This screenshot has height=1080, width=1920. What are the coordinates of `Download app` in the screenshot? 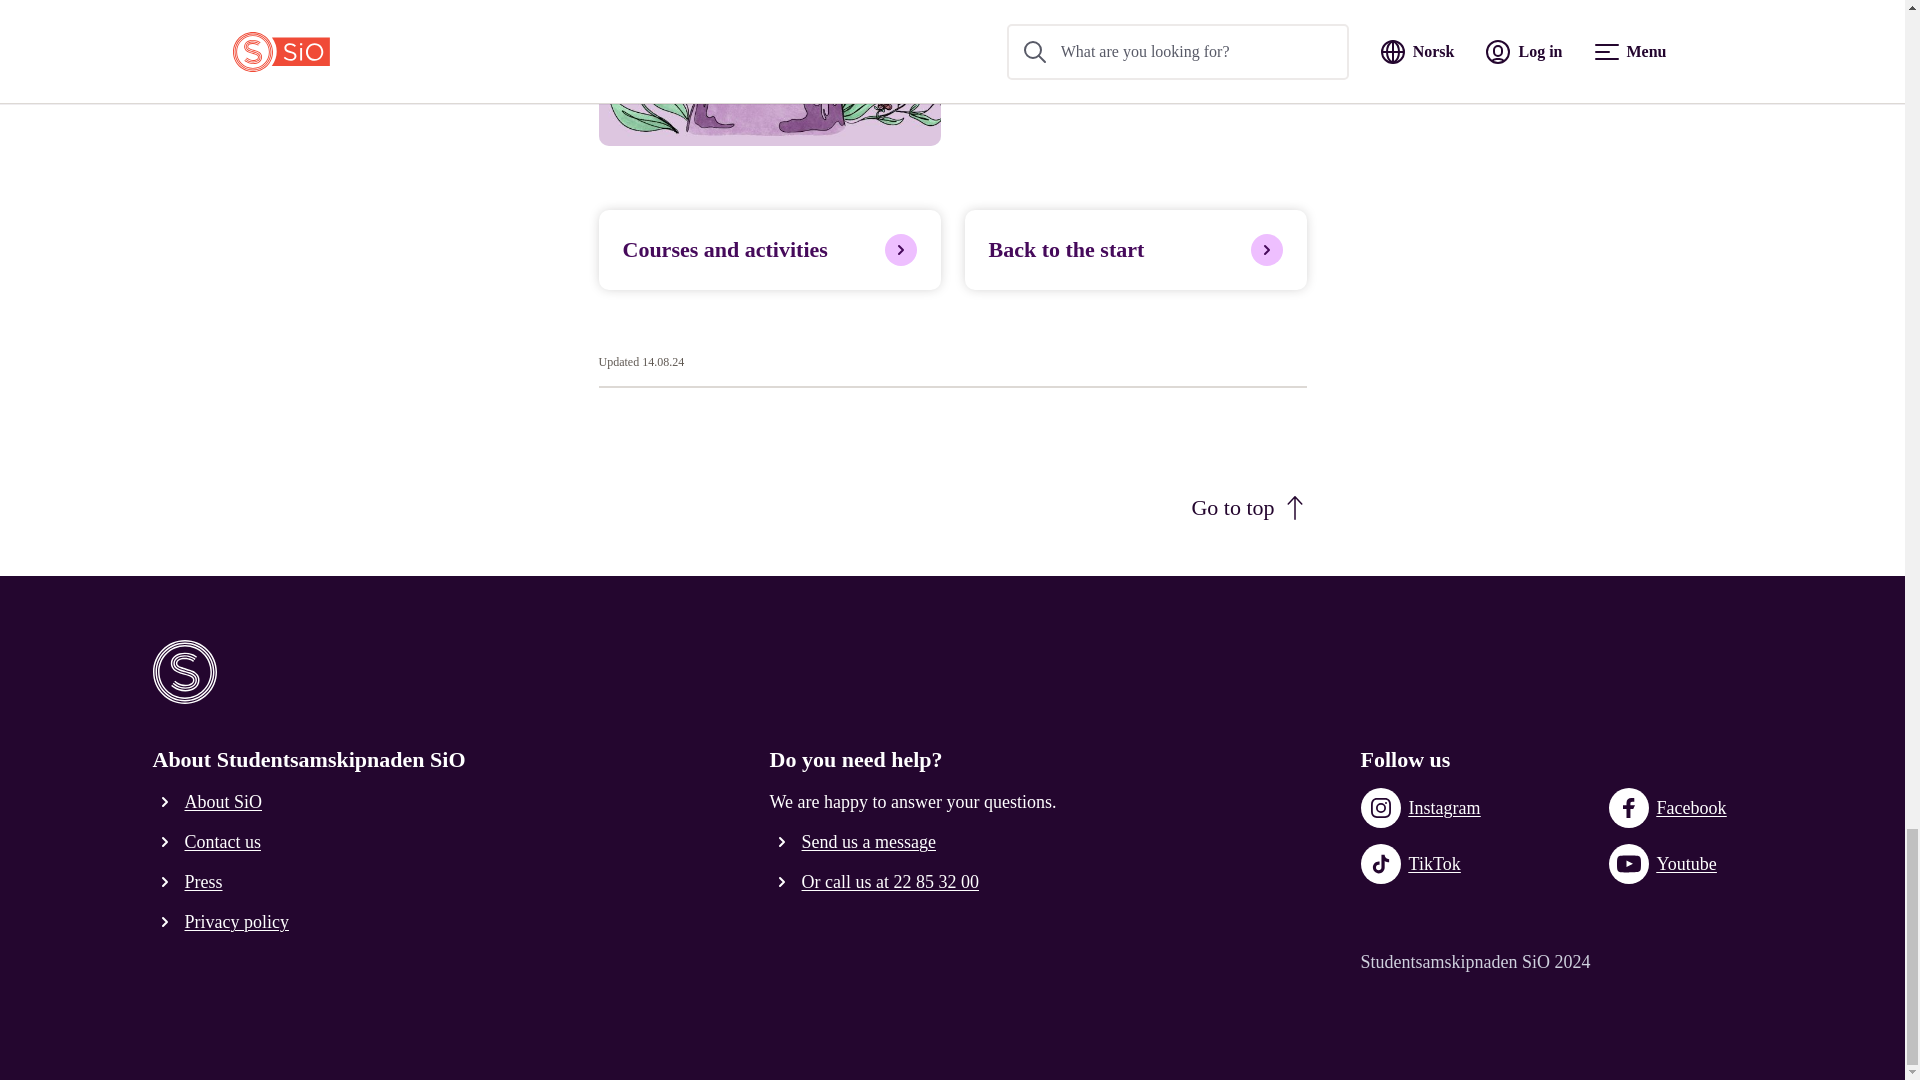 It's located at (1039, 56).